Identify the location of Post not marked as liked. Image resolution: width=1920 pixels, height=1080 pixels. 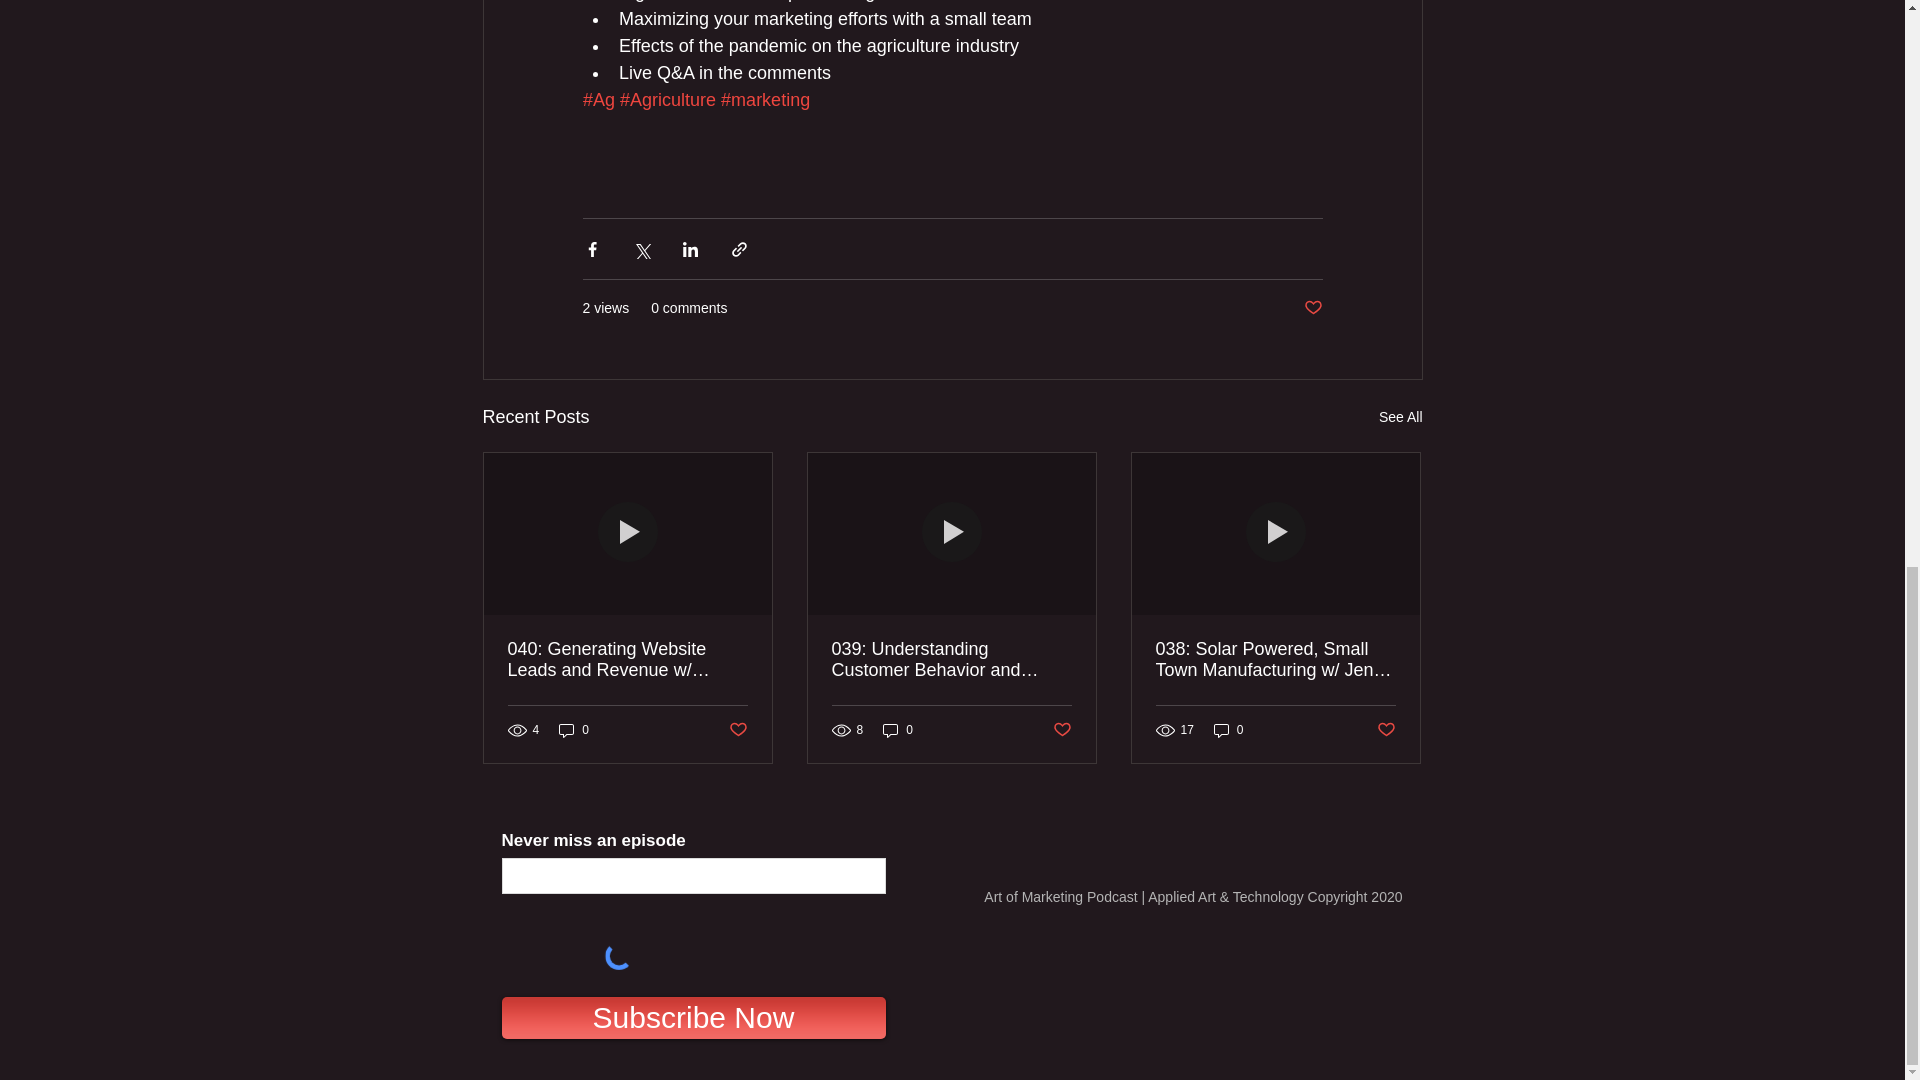
(736, 730).